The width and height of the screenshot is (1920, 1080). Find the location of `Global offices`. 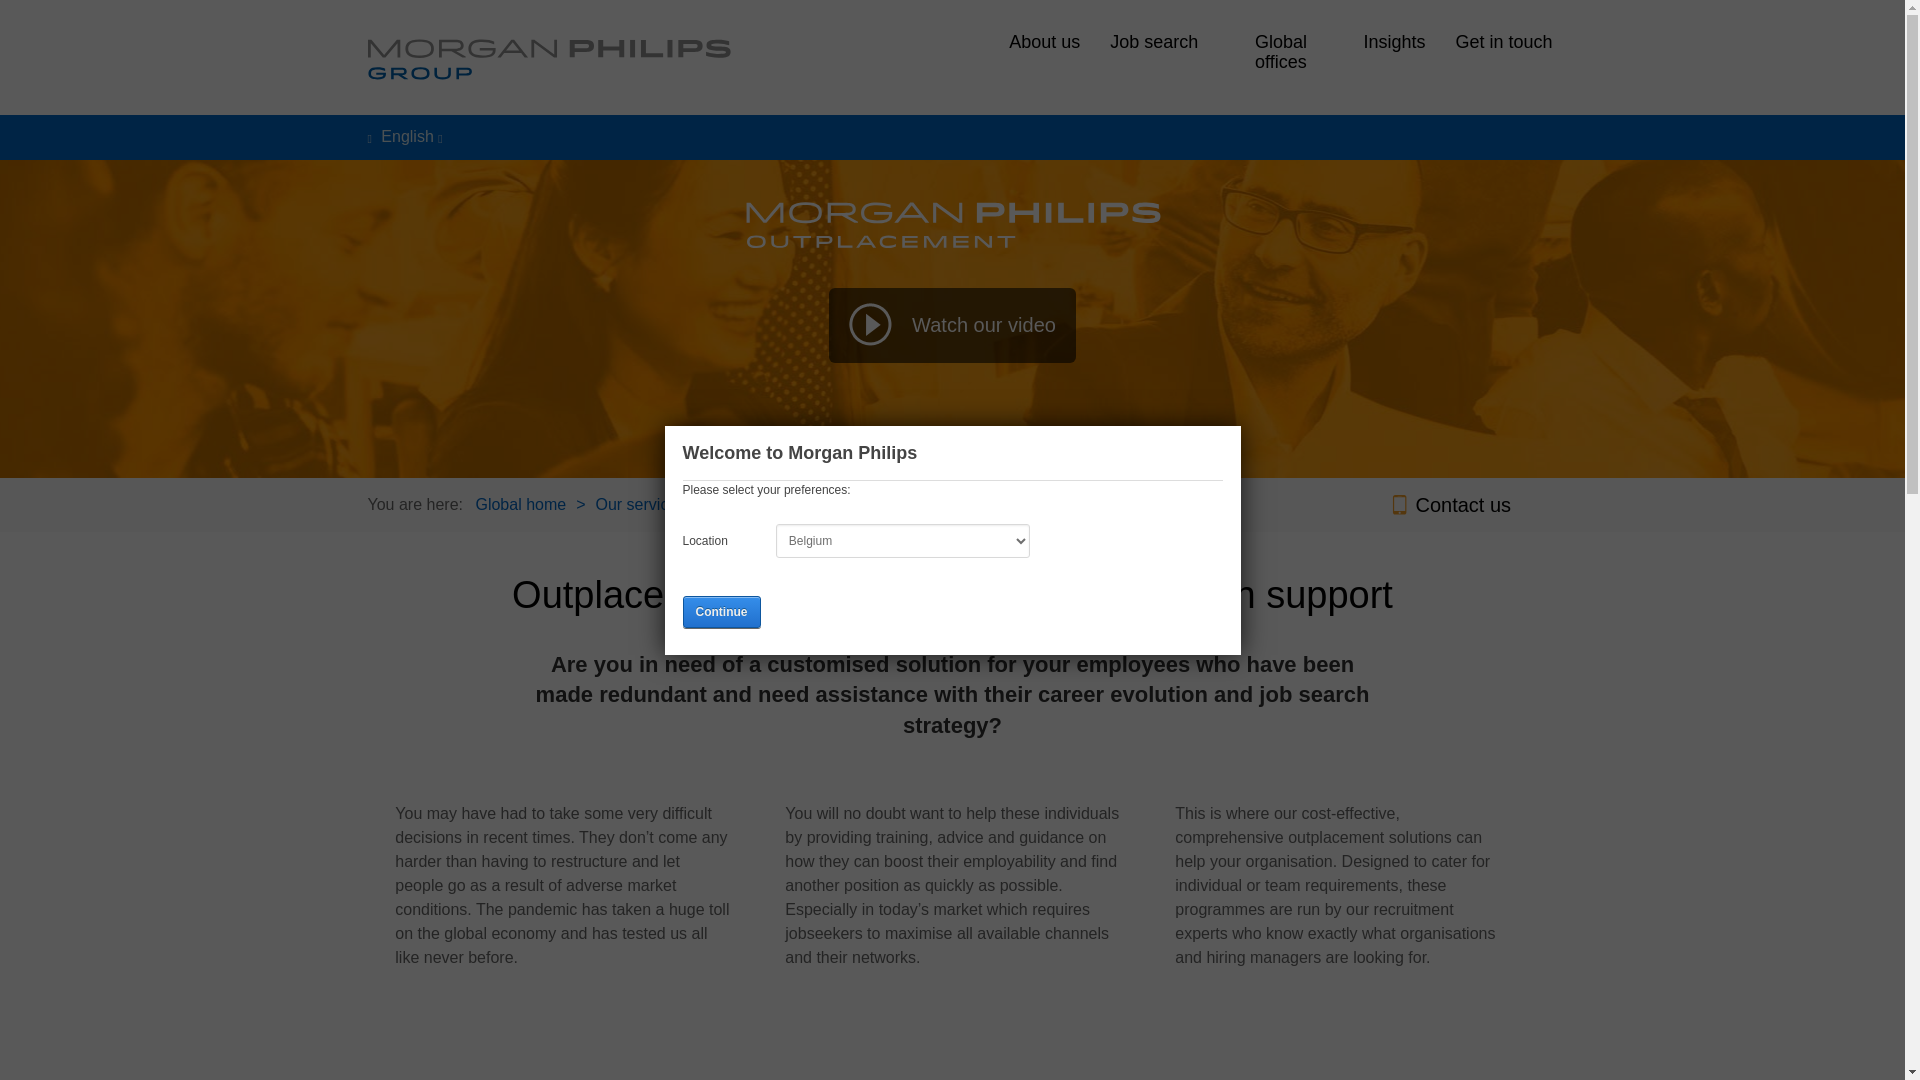

Global offices is located at coordinates (1280, 48).